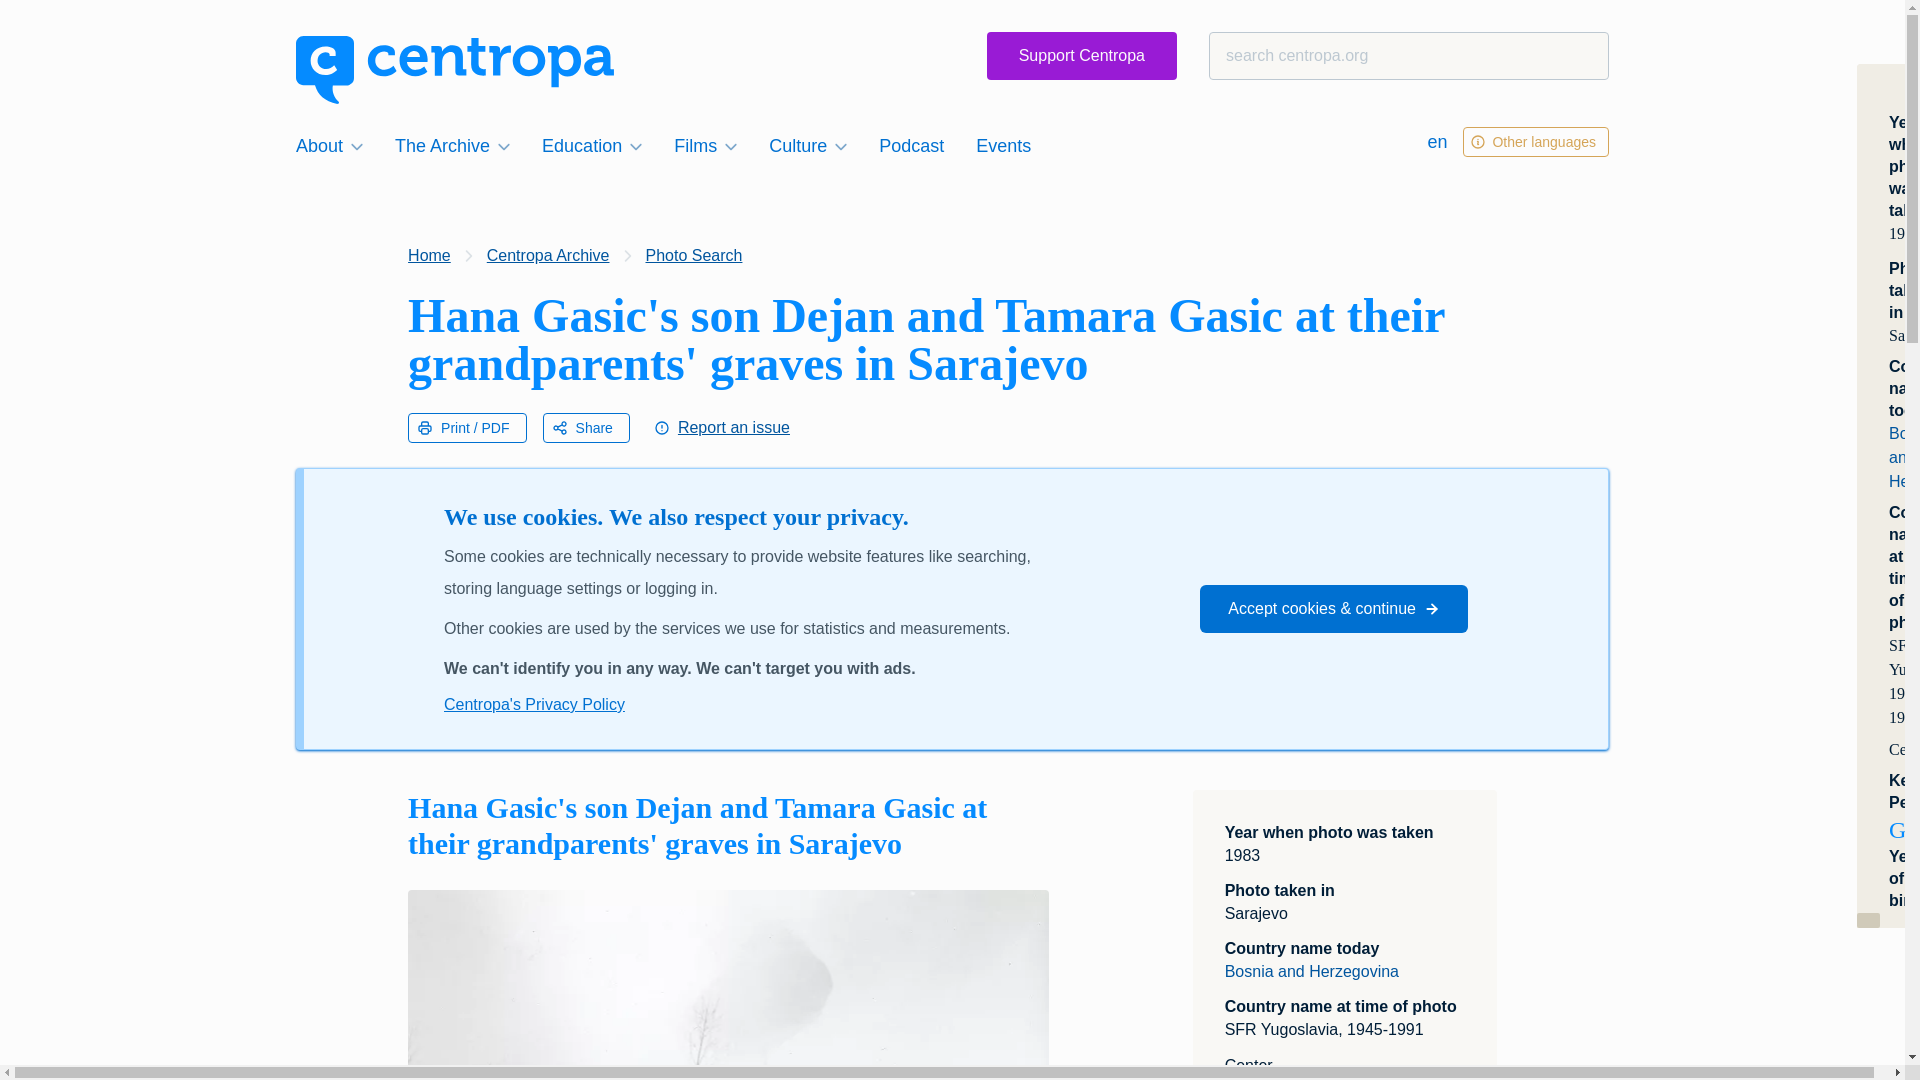  I want to click on Search, so click(54, 24).